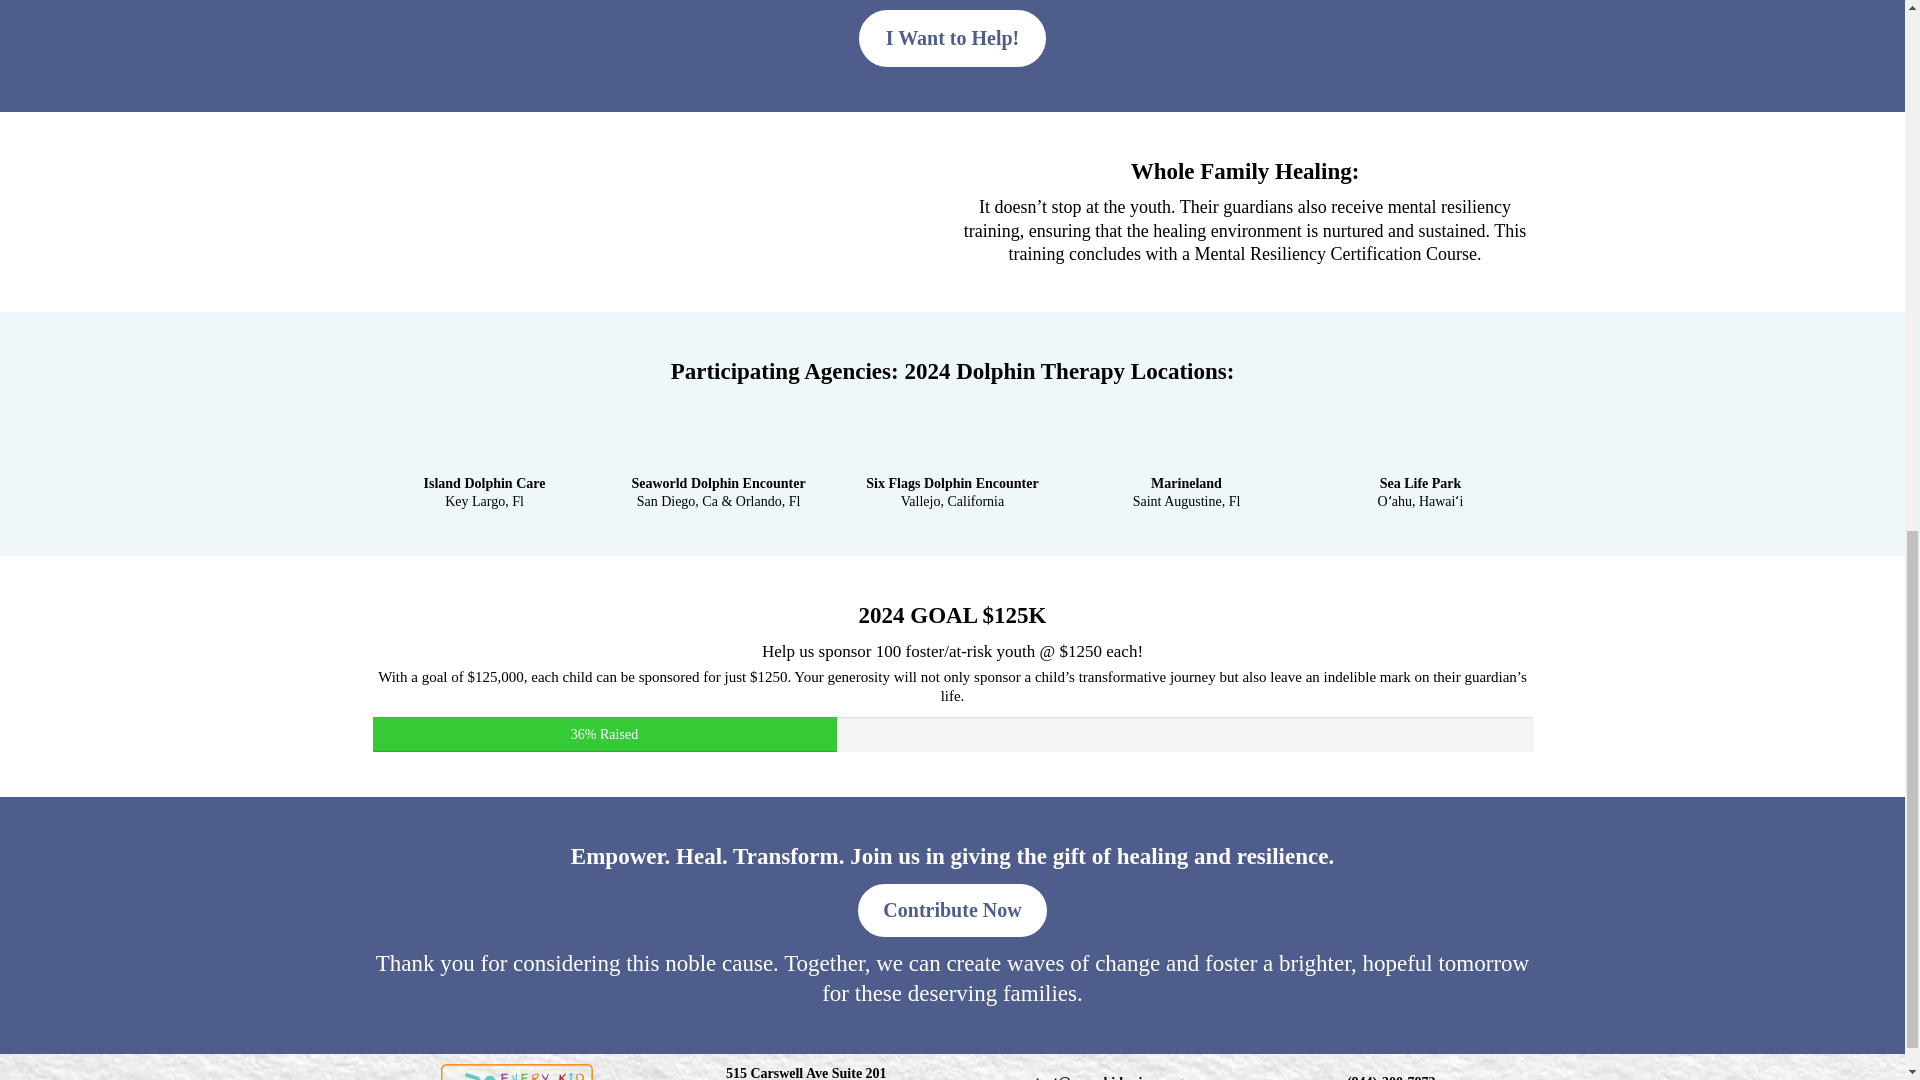 The image size is (1920, 1080). I want to click on Contribute Now, so click(952, 910).